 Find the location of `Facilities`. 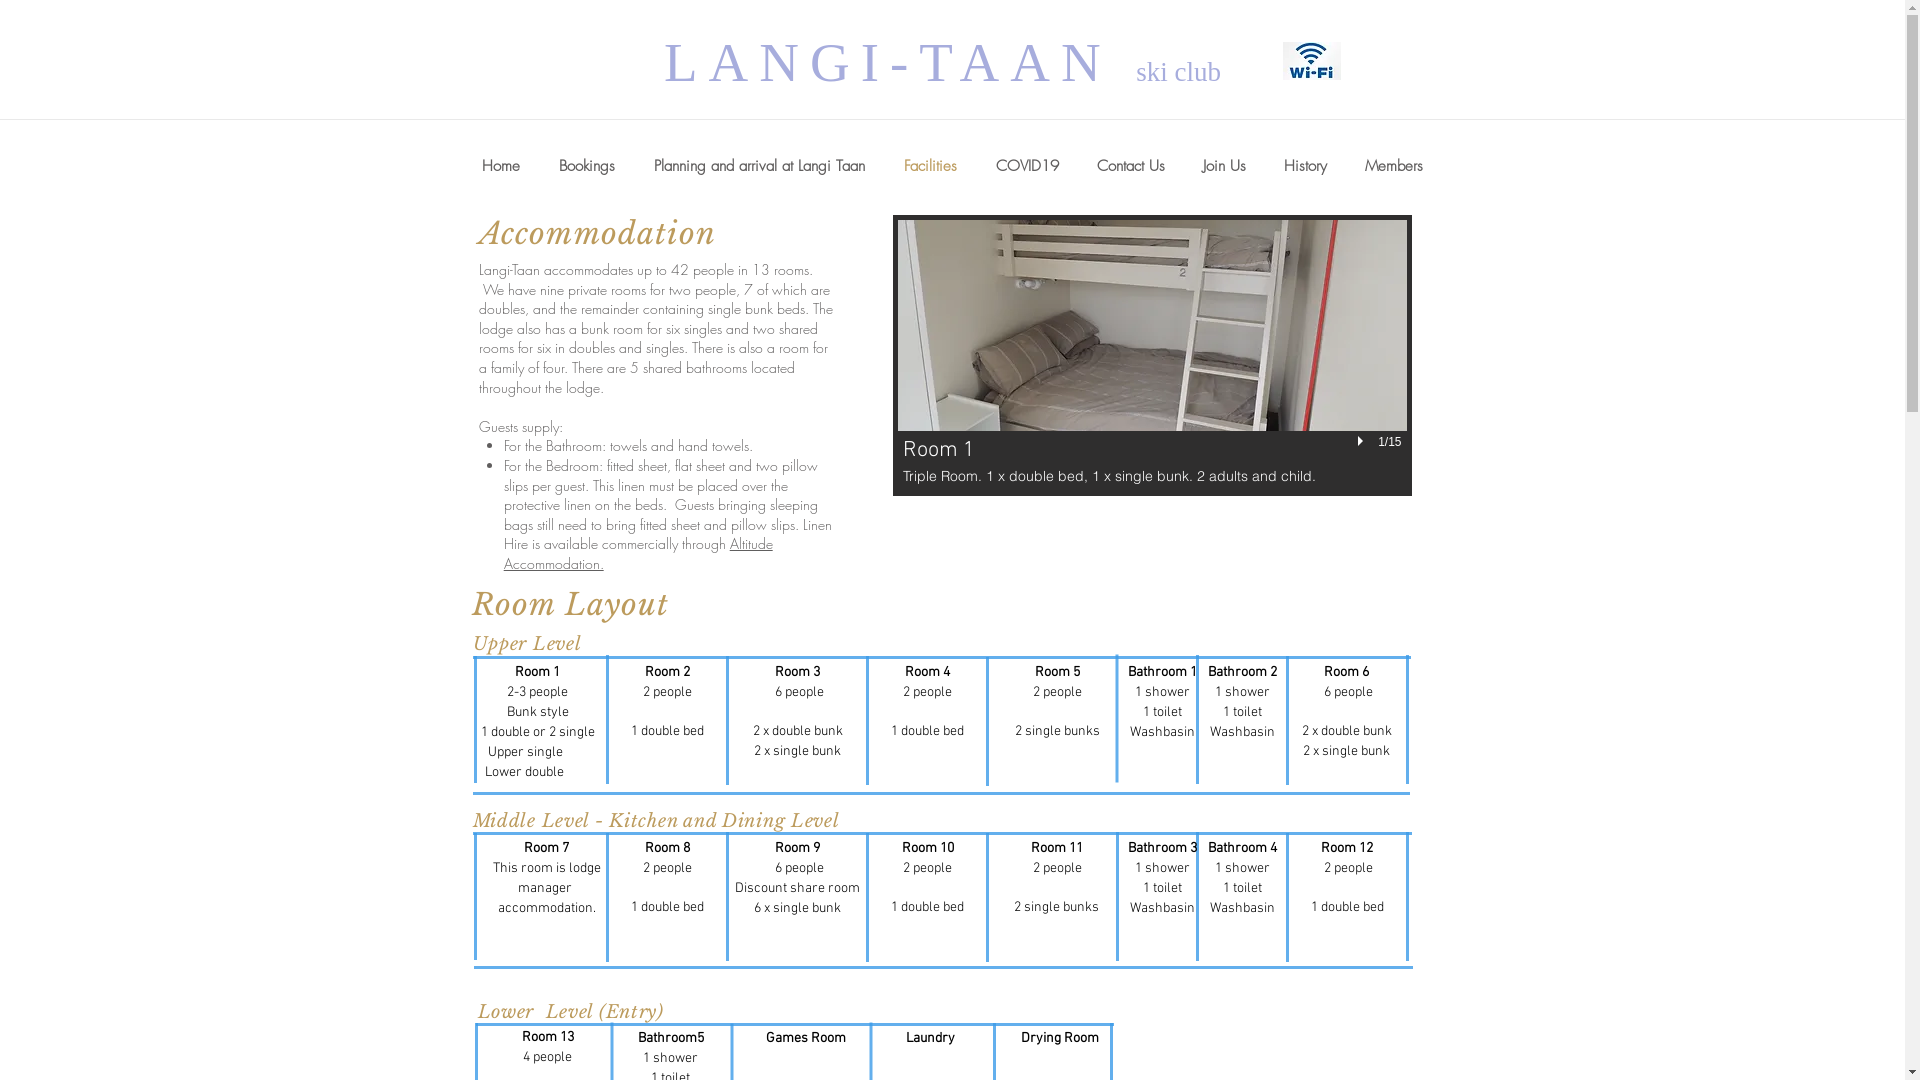

Facilities is located at coordinates (930, 166).